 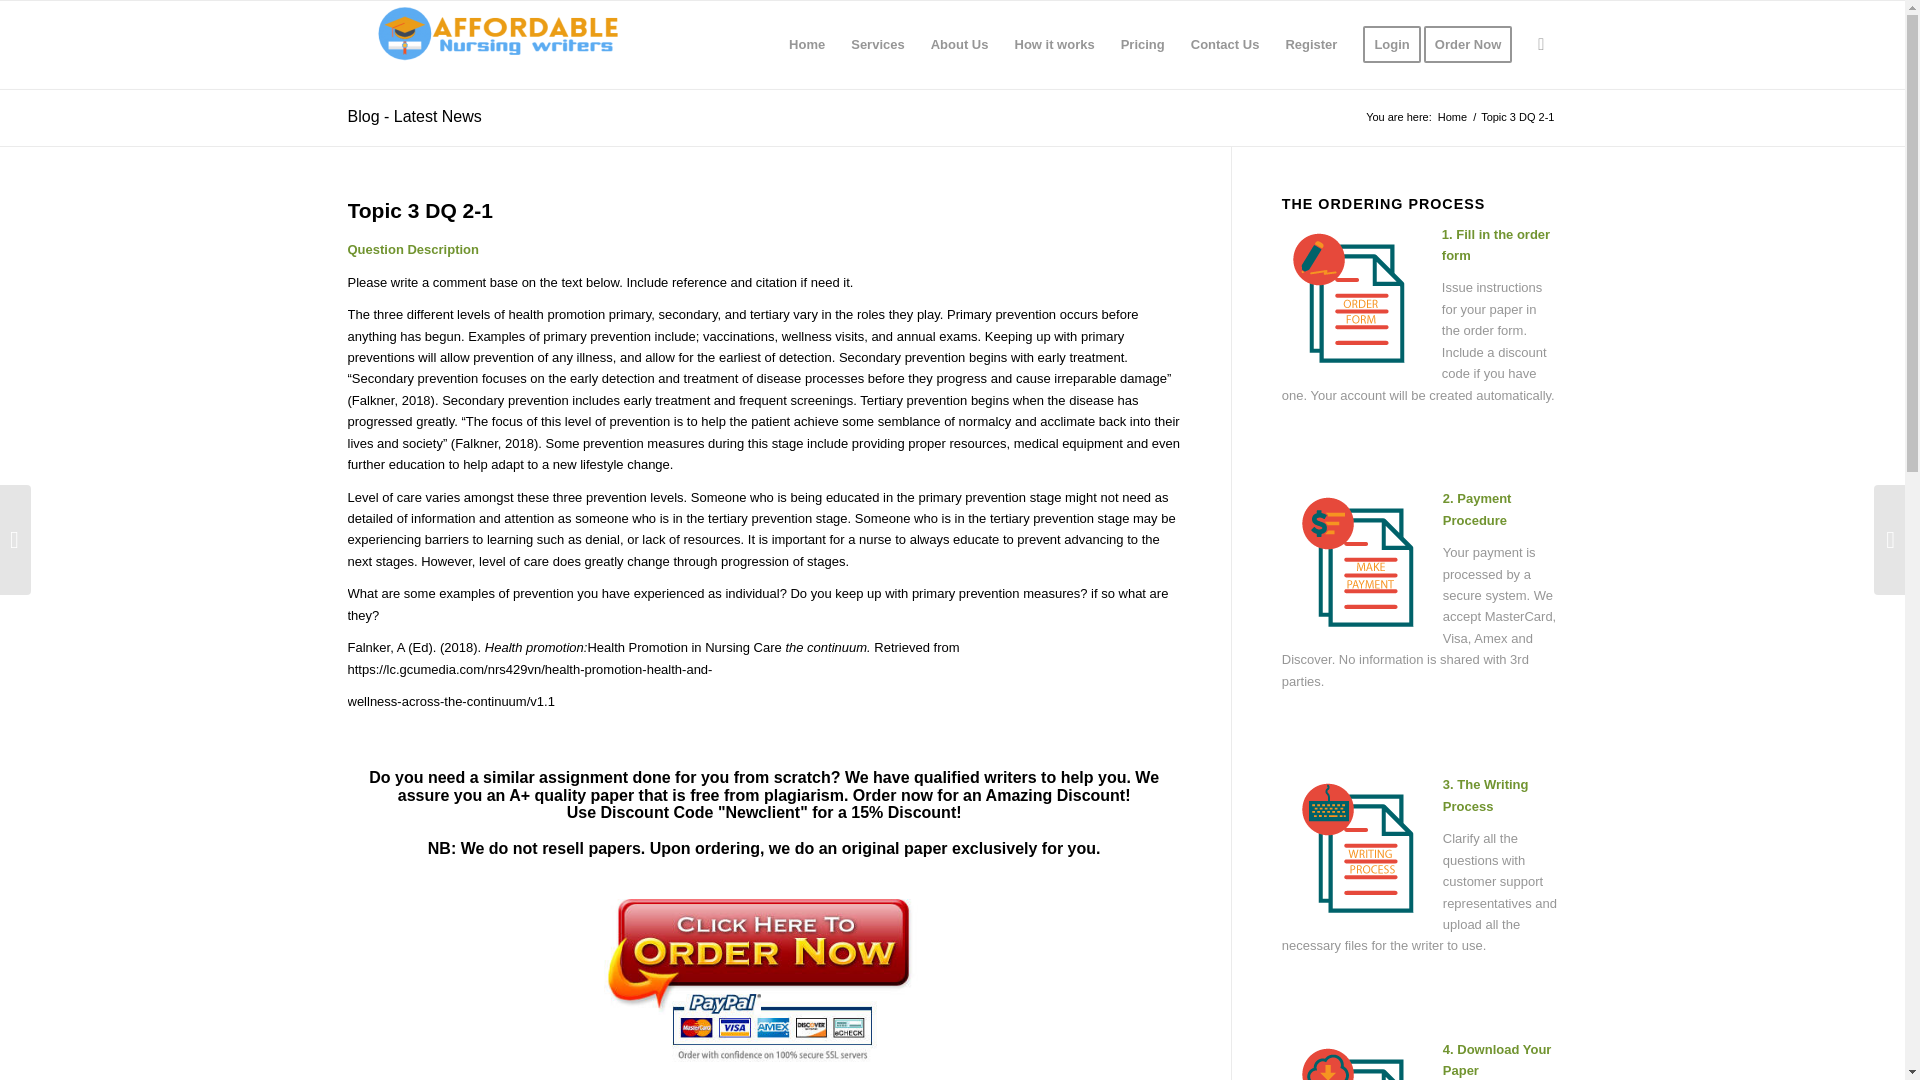 I want to click on Login, so click(x=1390, y=44).